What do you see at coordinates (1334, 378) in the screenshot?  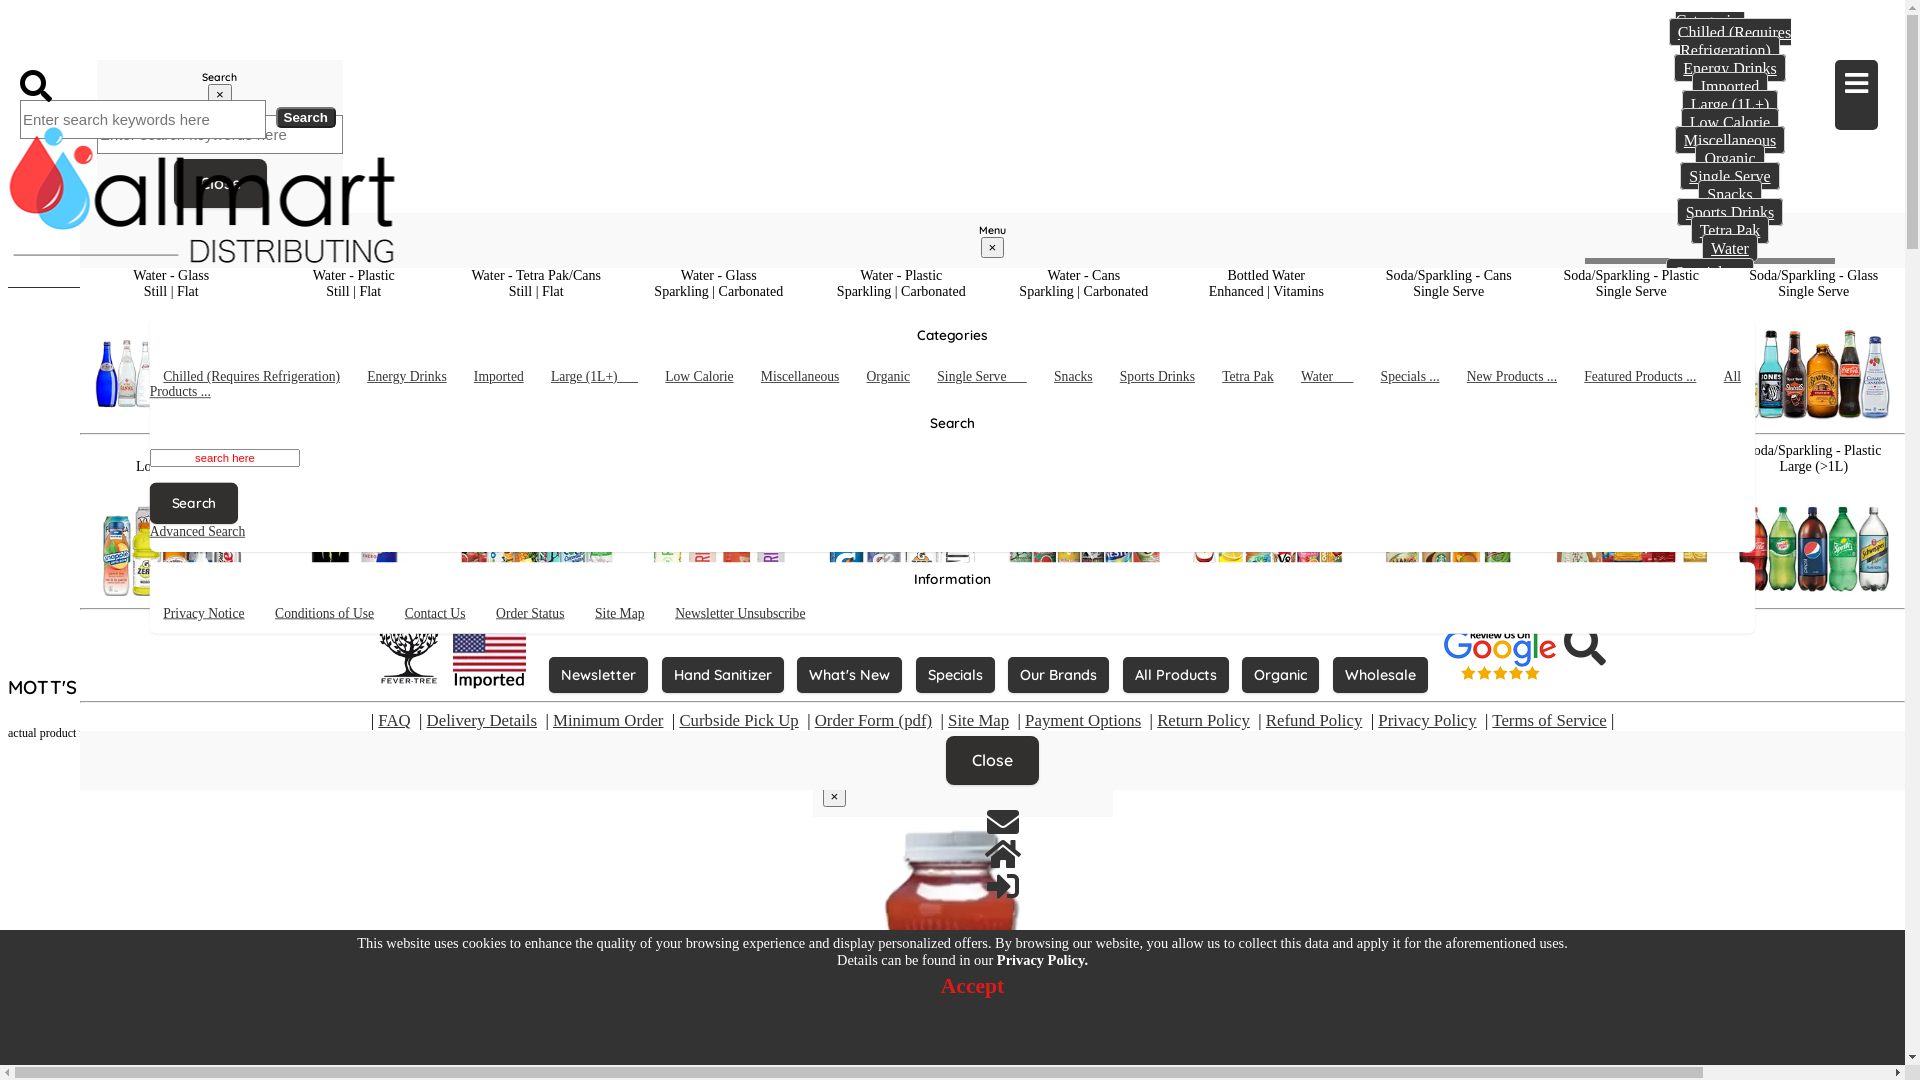 I see `Water      ` at bounding box center [1334, 378].